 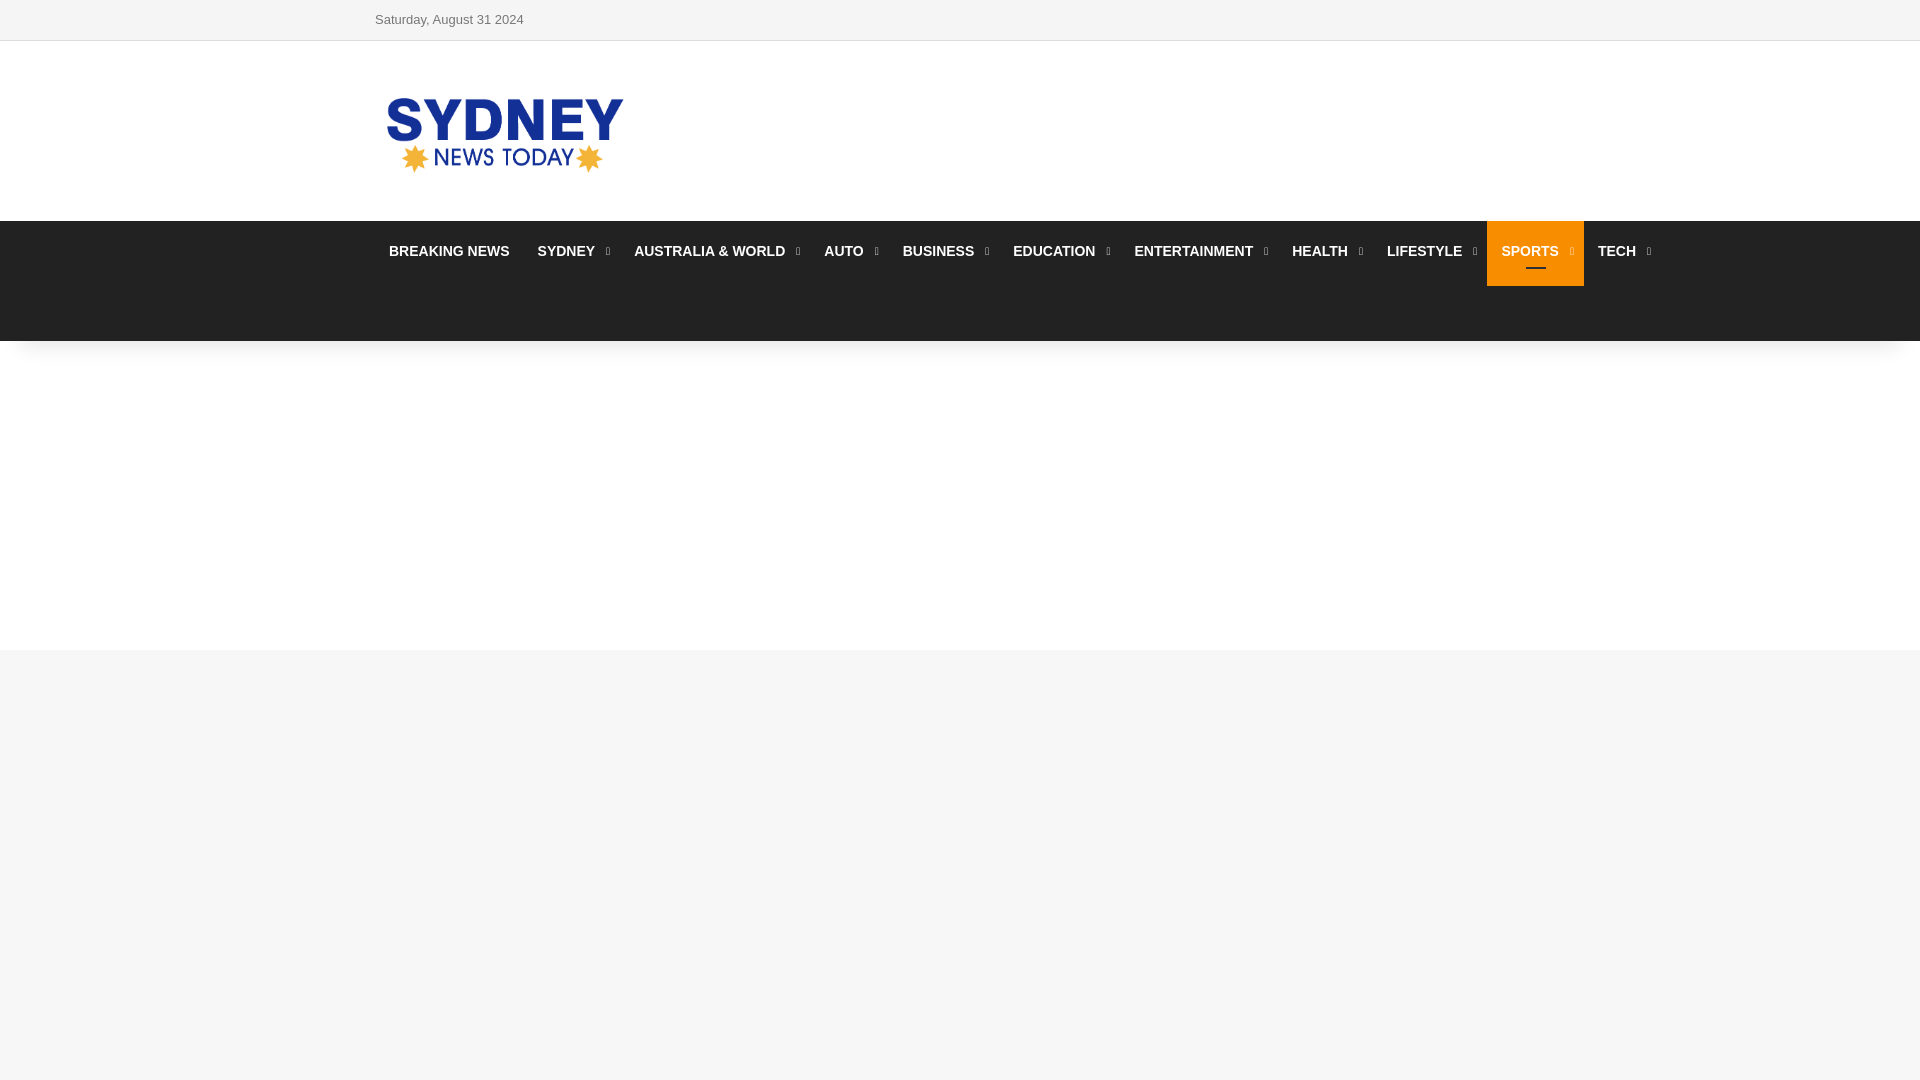 What do you see at coordinates (944, 250) in the screenshot?
I see `BUSINESS` at bounding box center [944, 250].